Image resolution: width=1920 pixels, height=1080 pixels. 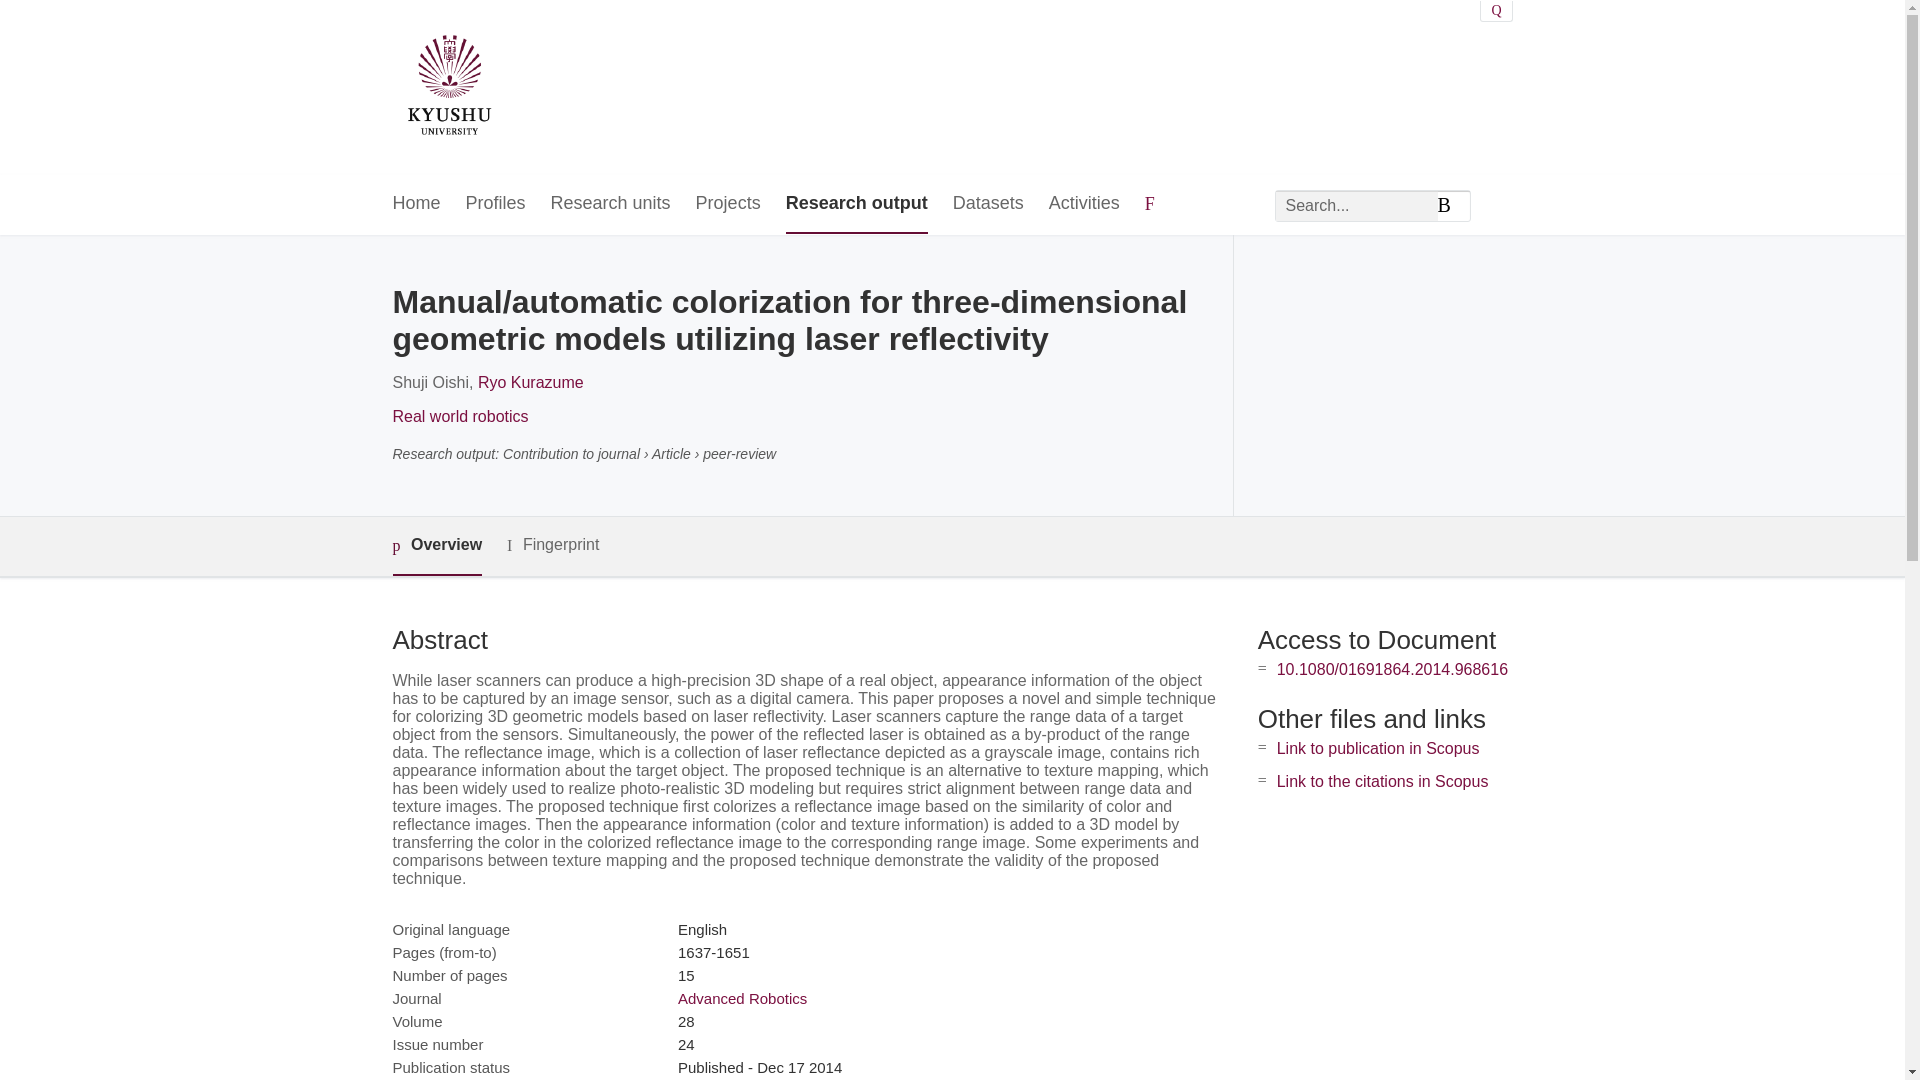 What do you see at coordinates (1378, 748) in the screenshot?
I see `Link to publication in Scopus` at bounding box center [1378, 748].